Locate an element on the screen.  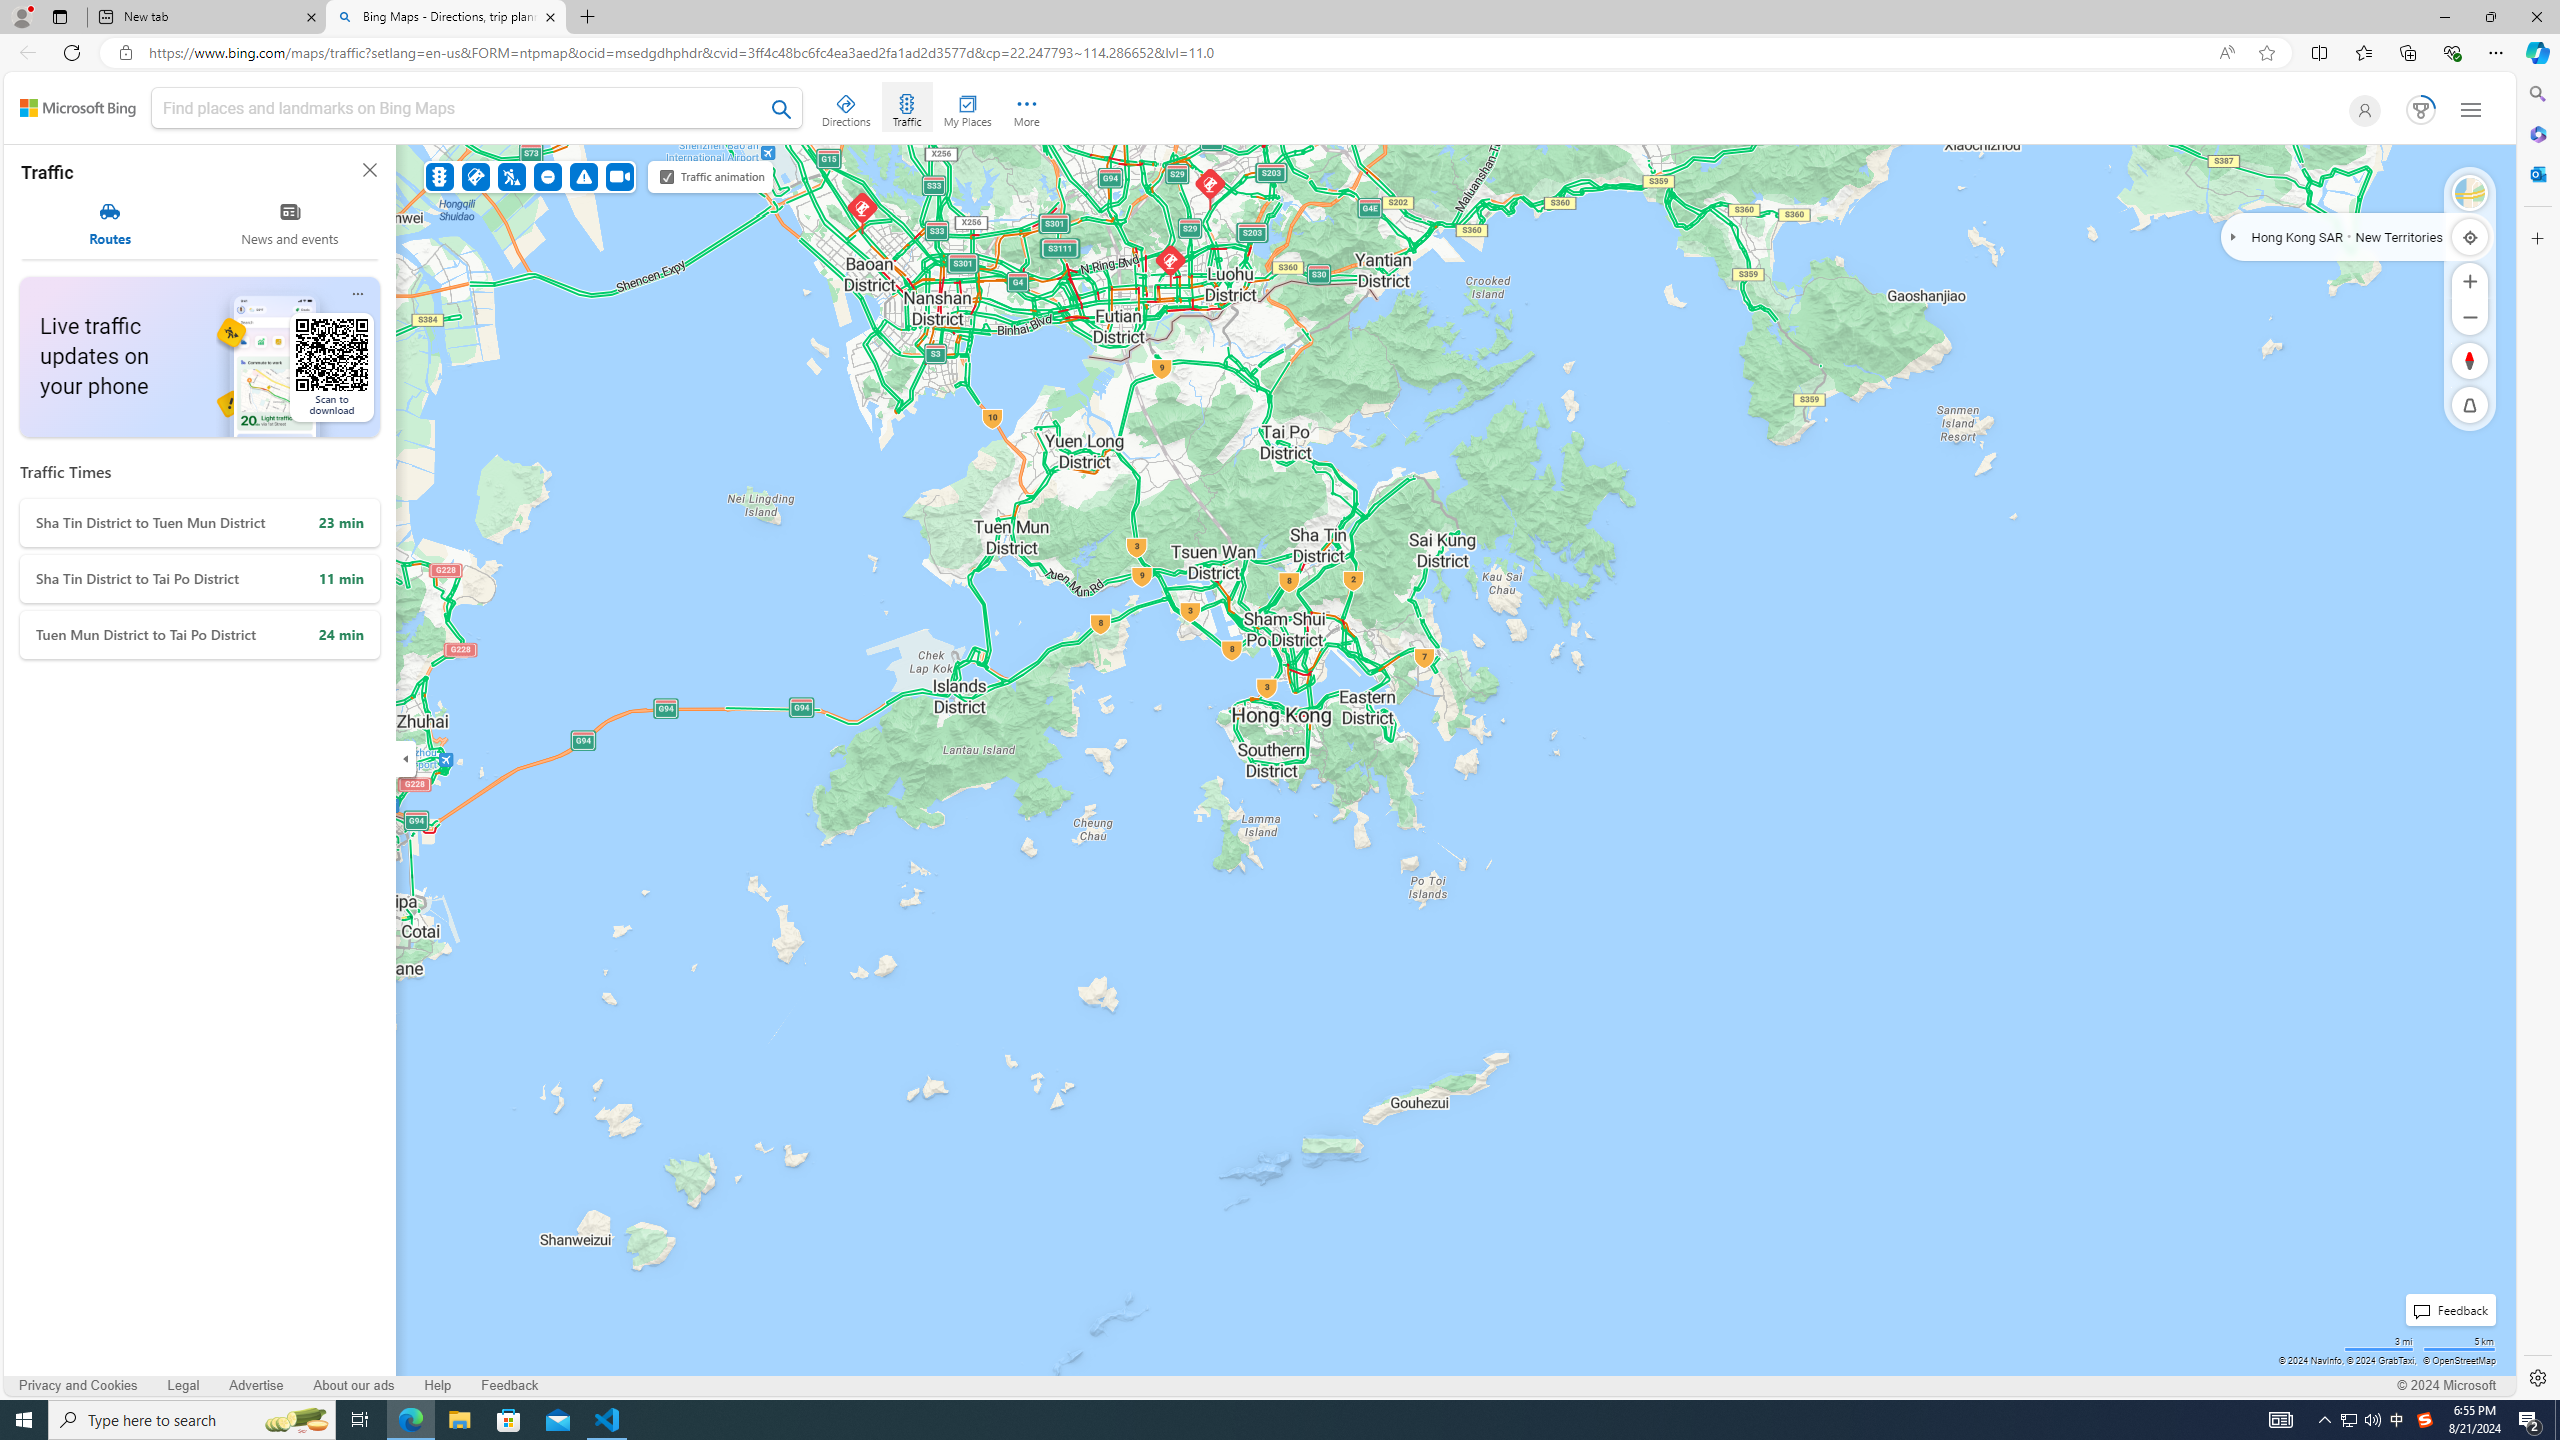
Sha Tin District to Tuen Mun District is located at coordinates (199, 523).